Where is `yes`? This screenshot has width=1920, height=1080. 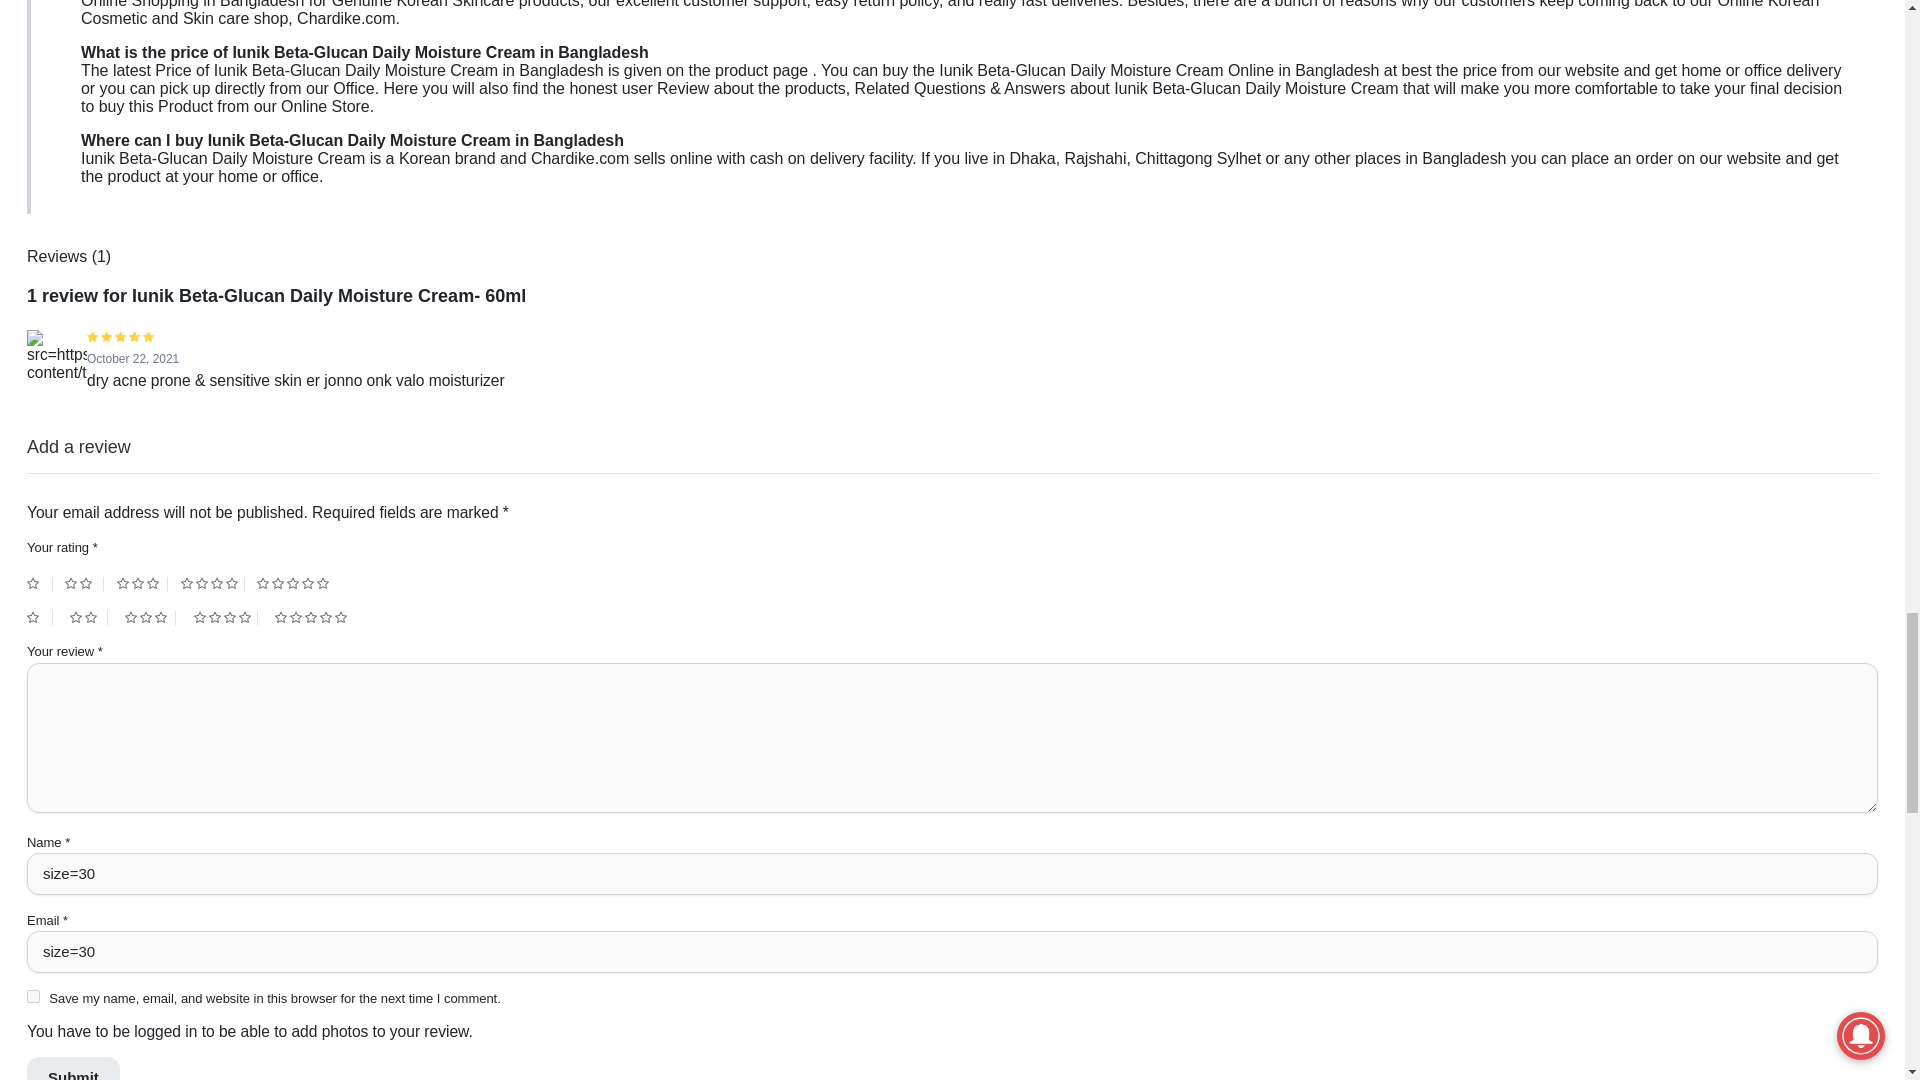 yes is located at coordinates (33, 996).